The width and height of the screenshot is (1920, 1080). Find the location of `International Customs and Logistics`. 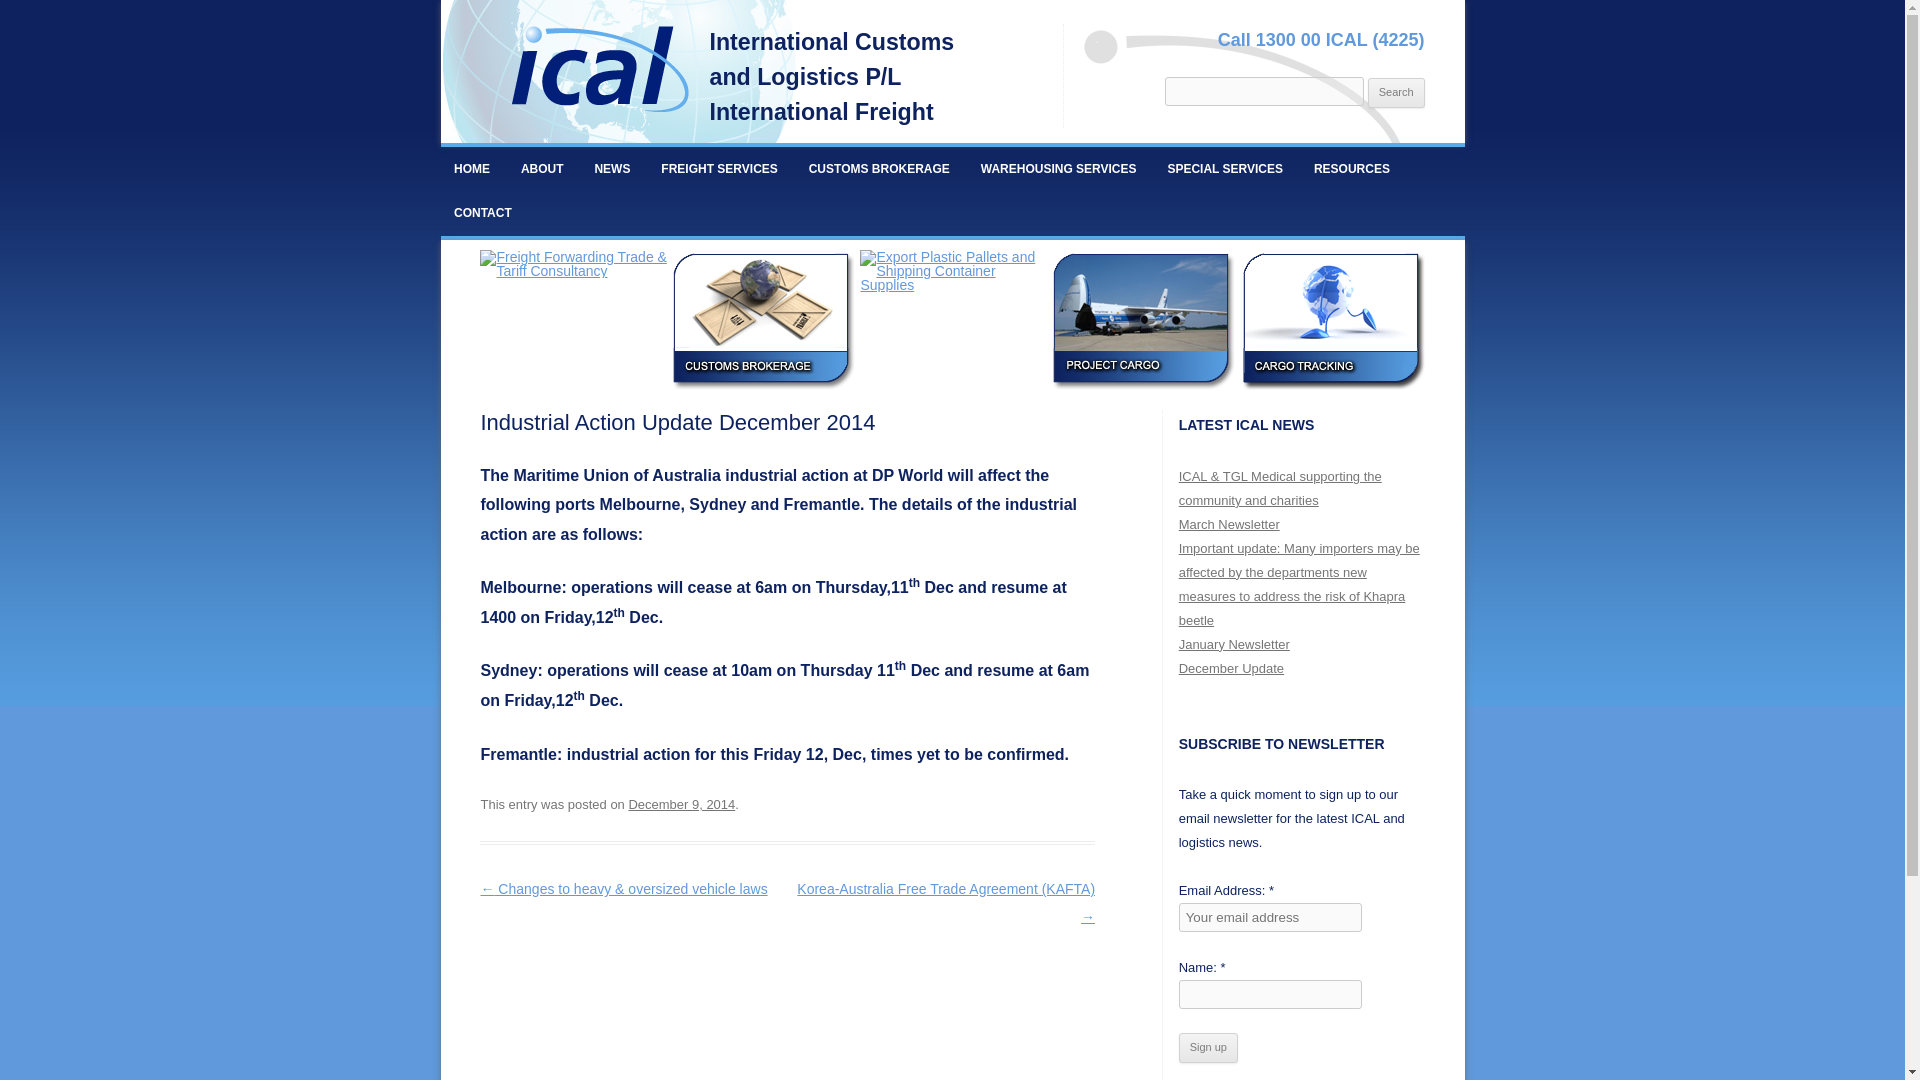

International Customs and Logistics is located at coordinates (598, 74).